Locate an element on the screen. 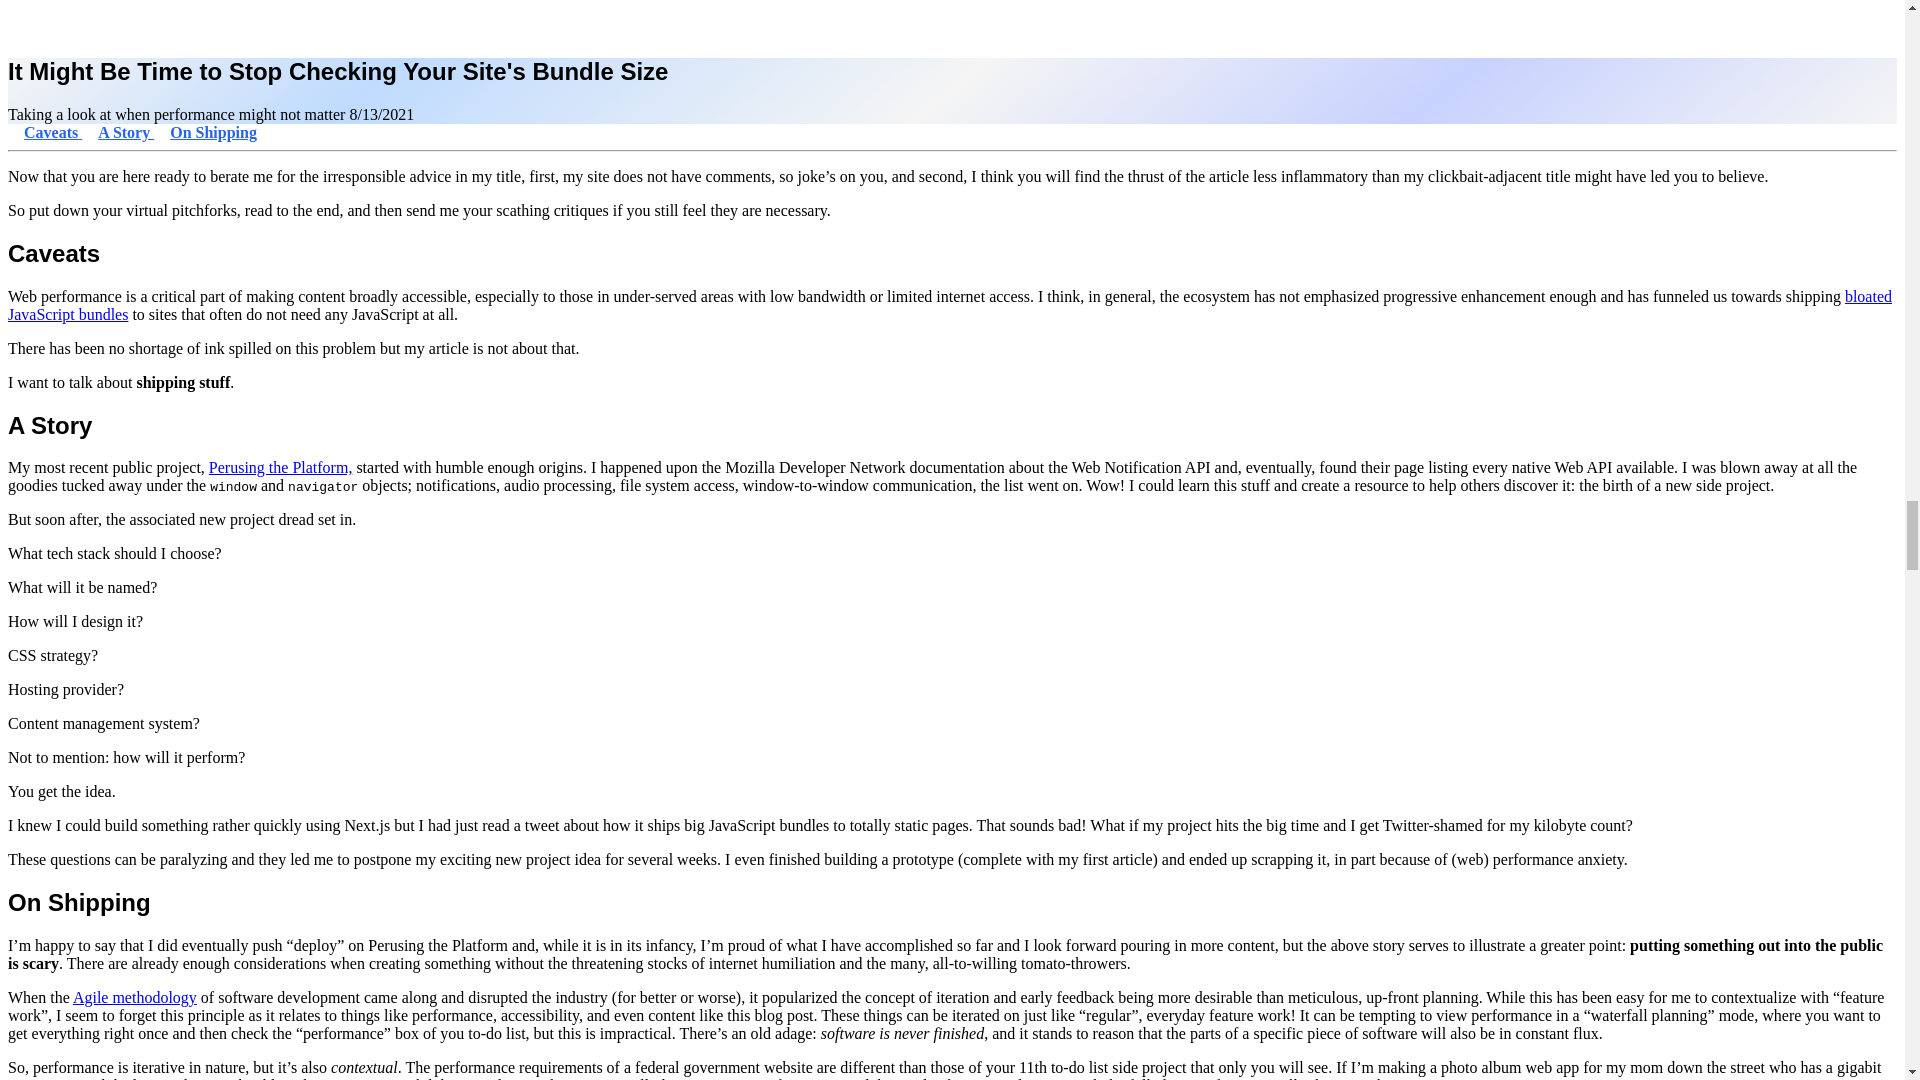 This screenshot has height=1080, width=1920. A Story is located at coordinates (125, 132).